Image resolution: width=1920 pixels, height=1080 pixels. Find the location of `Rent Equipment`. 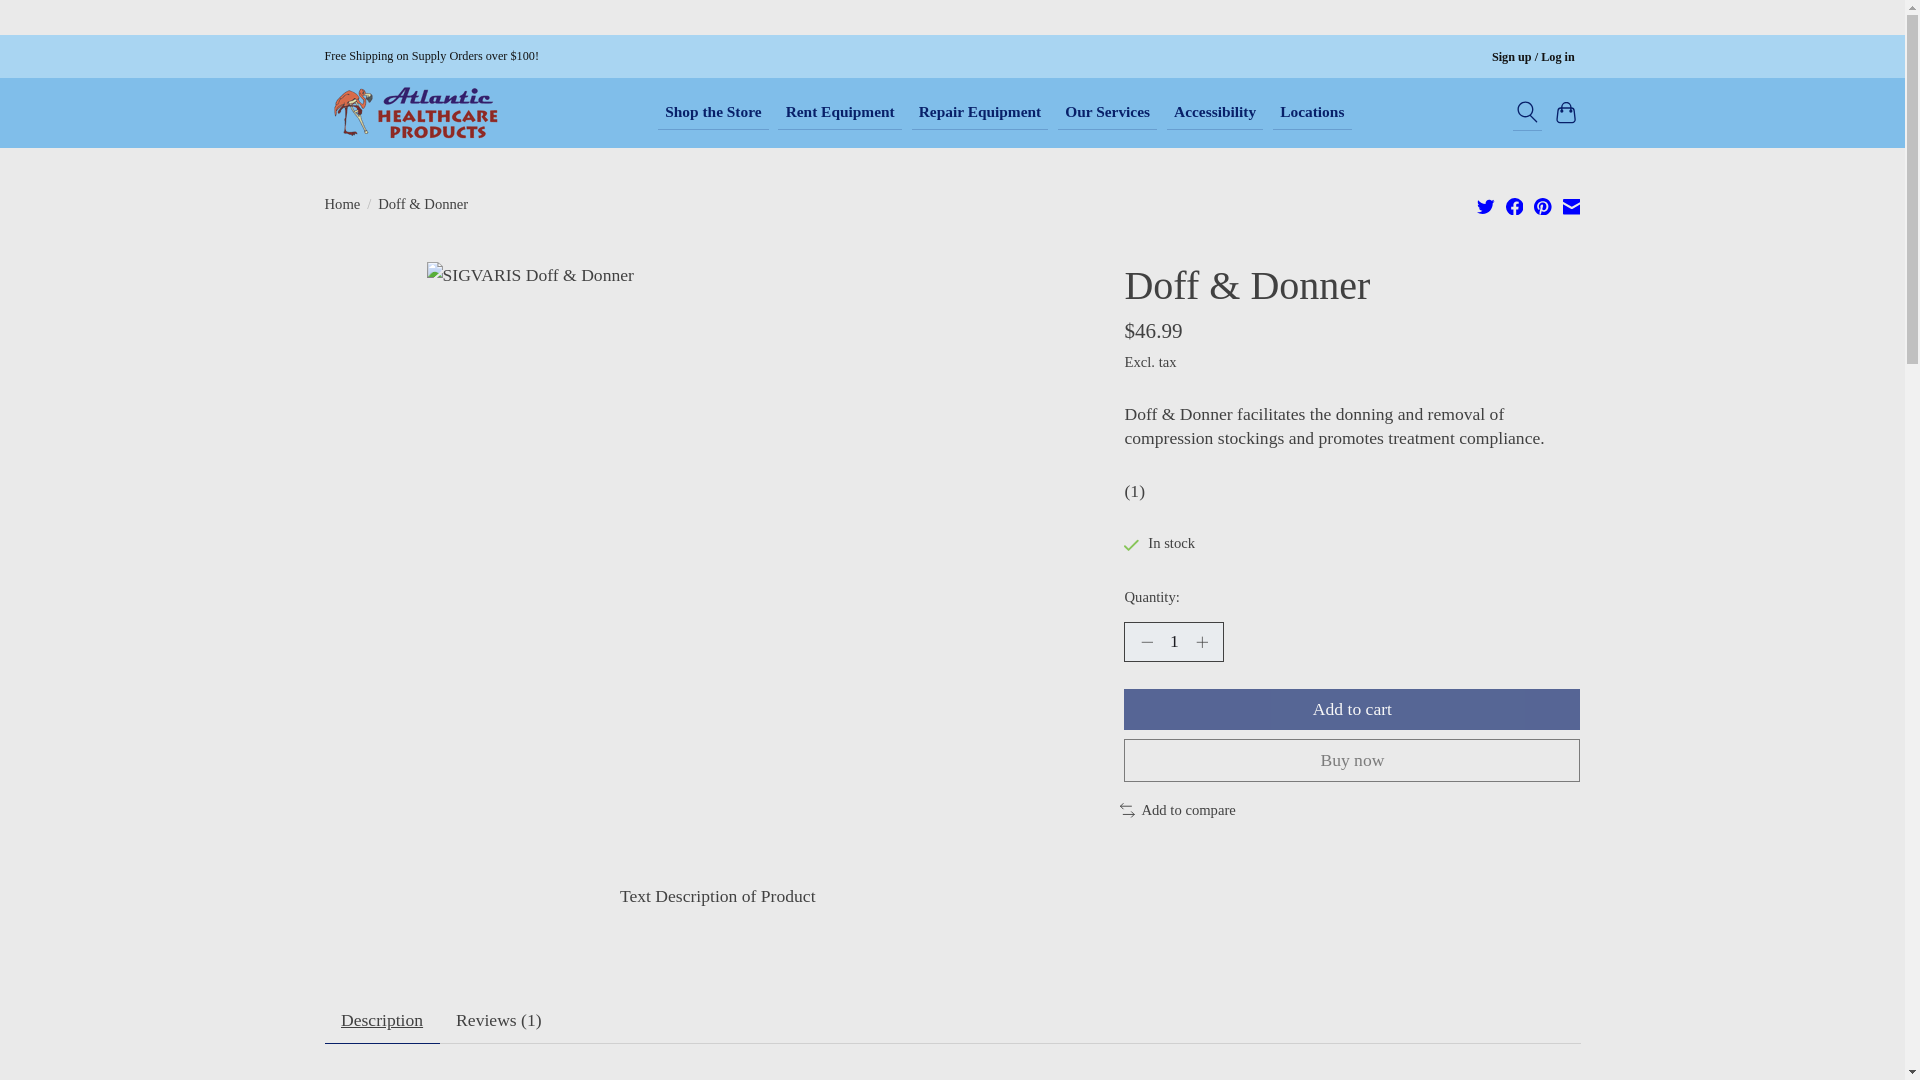

Rent Equipment is located at coordinates (838, 112).